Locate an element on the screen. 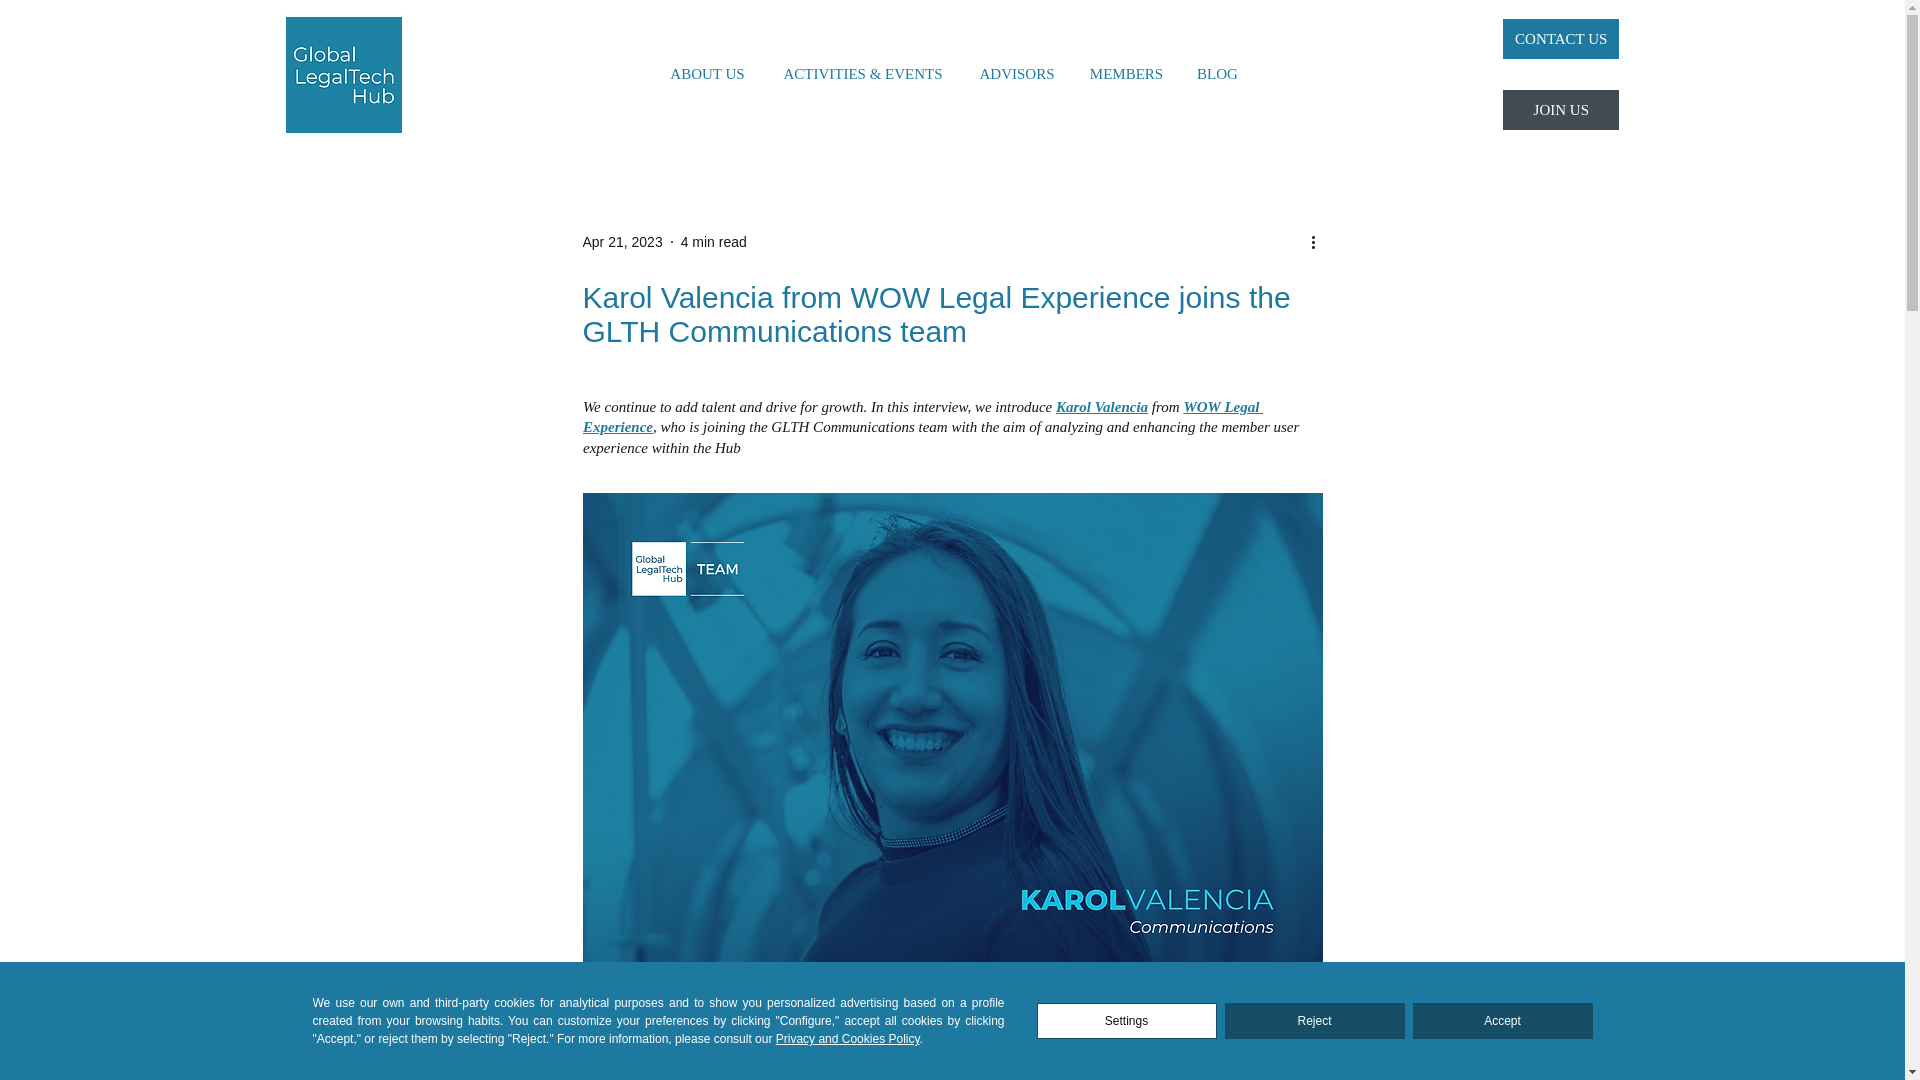 Image resolution: width=1920 pixels, height=1080 pixels. ADVISORS is located at coordinates (1016, 74).